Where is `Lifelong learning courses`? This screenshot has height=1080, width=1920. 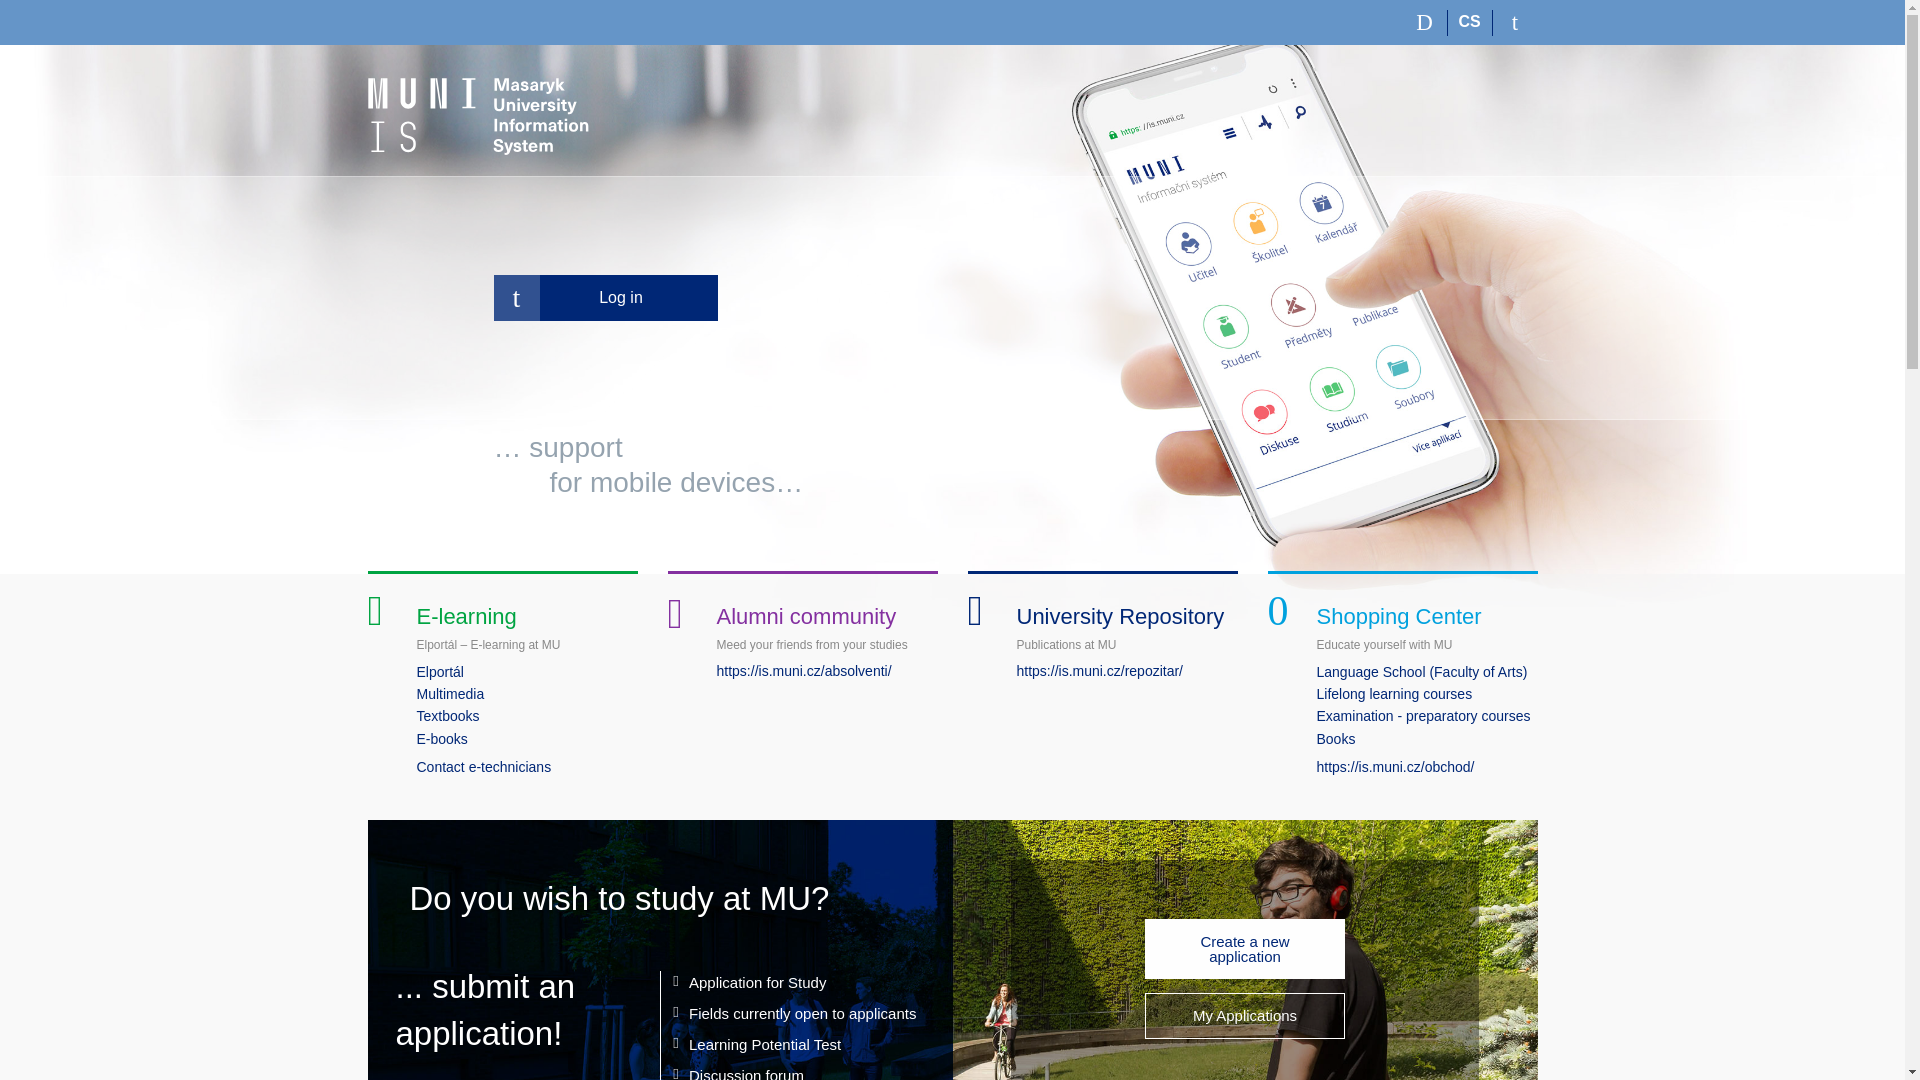
Lifelong learning courses is located at coordinates (1394, 694).